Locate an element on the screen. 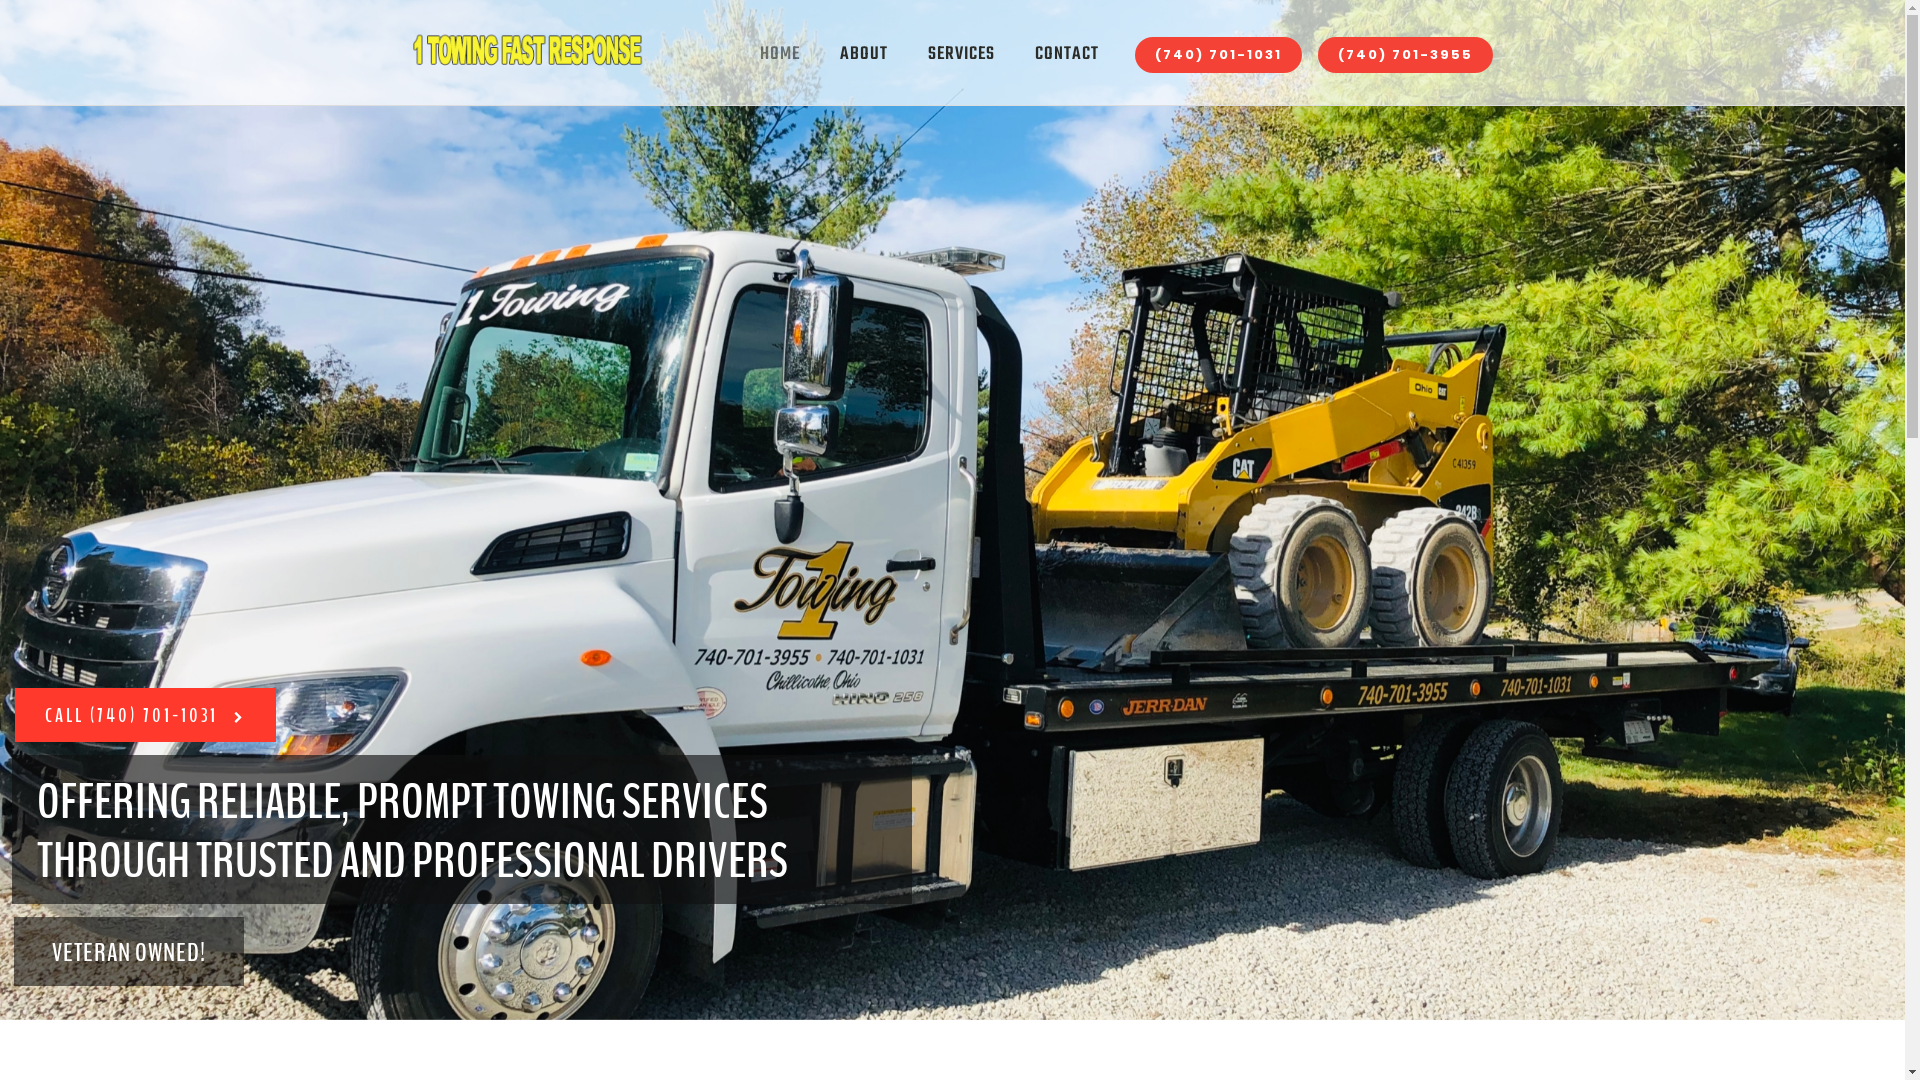  CONTACT is located at coordinates (1066, 55).